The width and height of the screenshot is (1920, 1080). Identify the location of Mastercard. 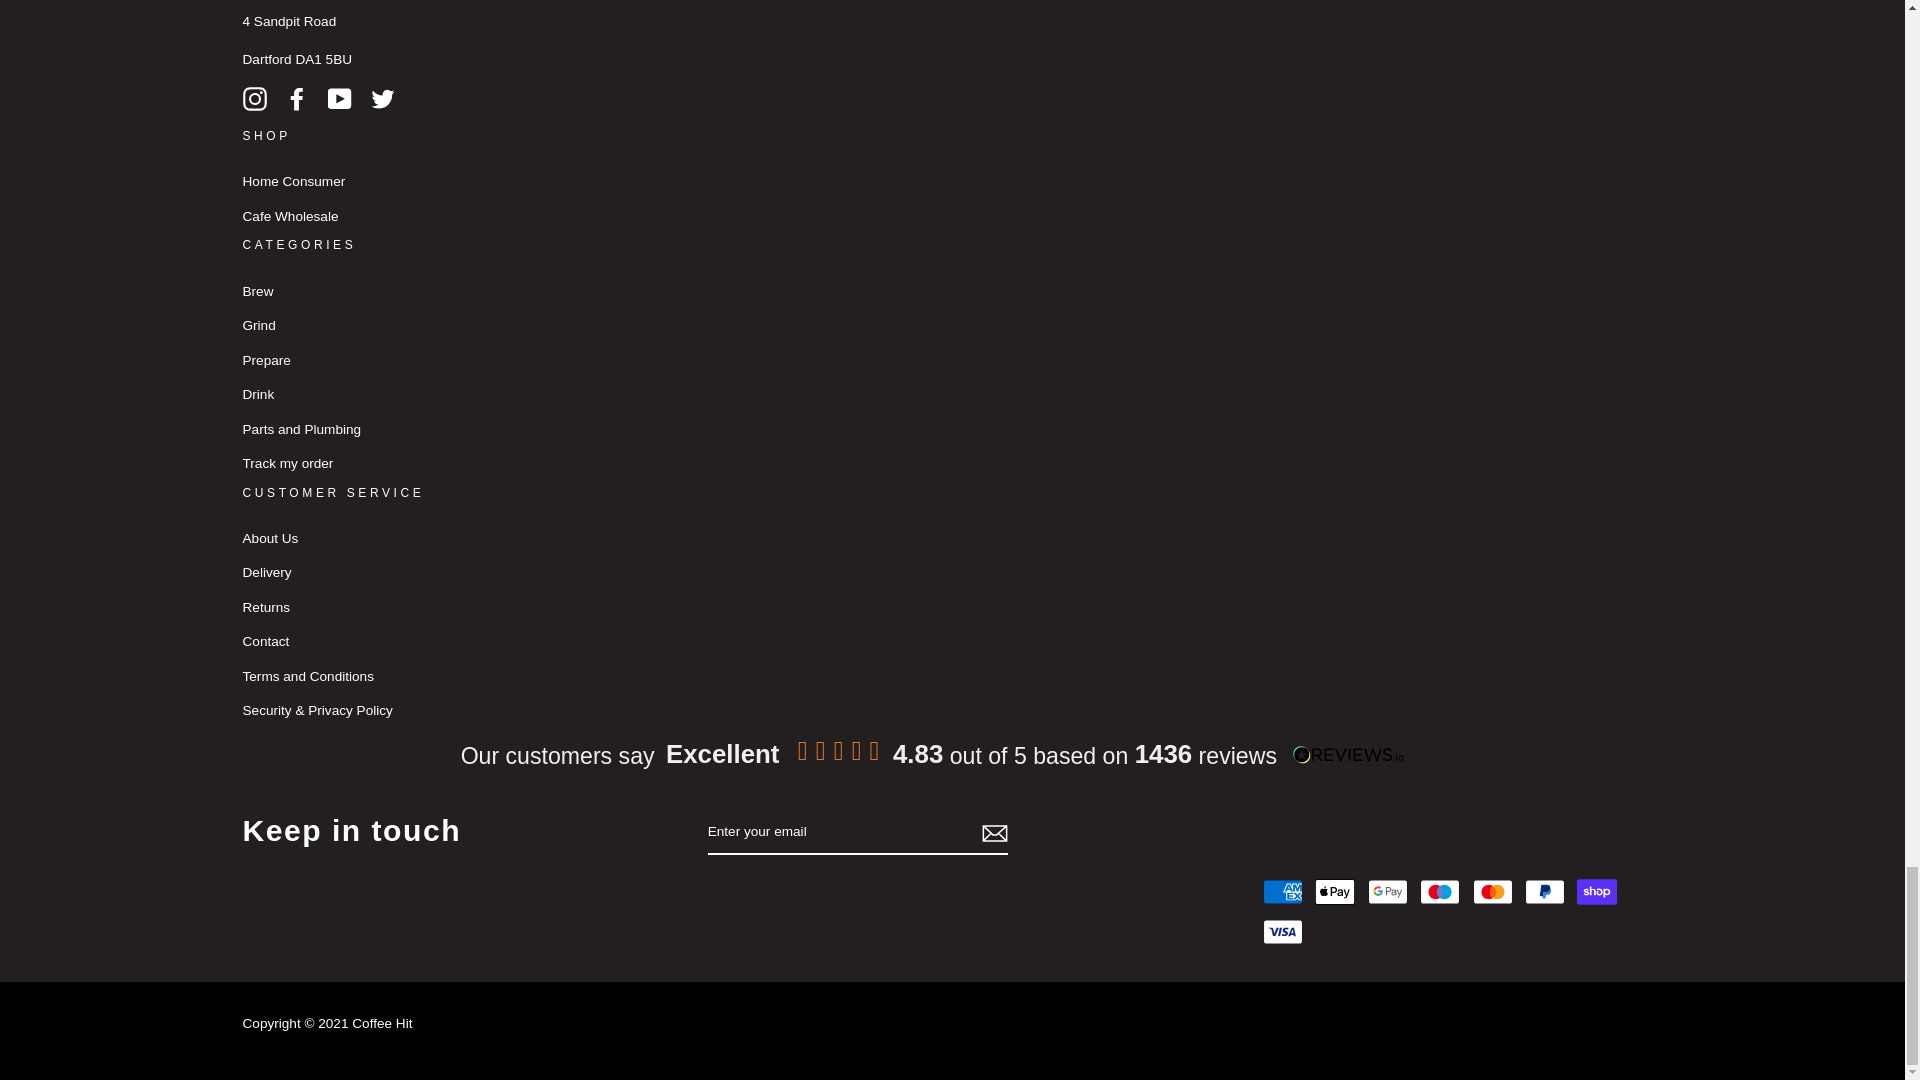
(1492, 891).